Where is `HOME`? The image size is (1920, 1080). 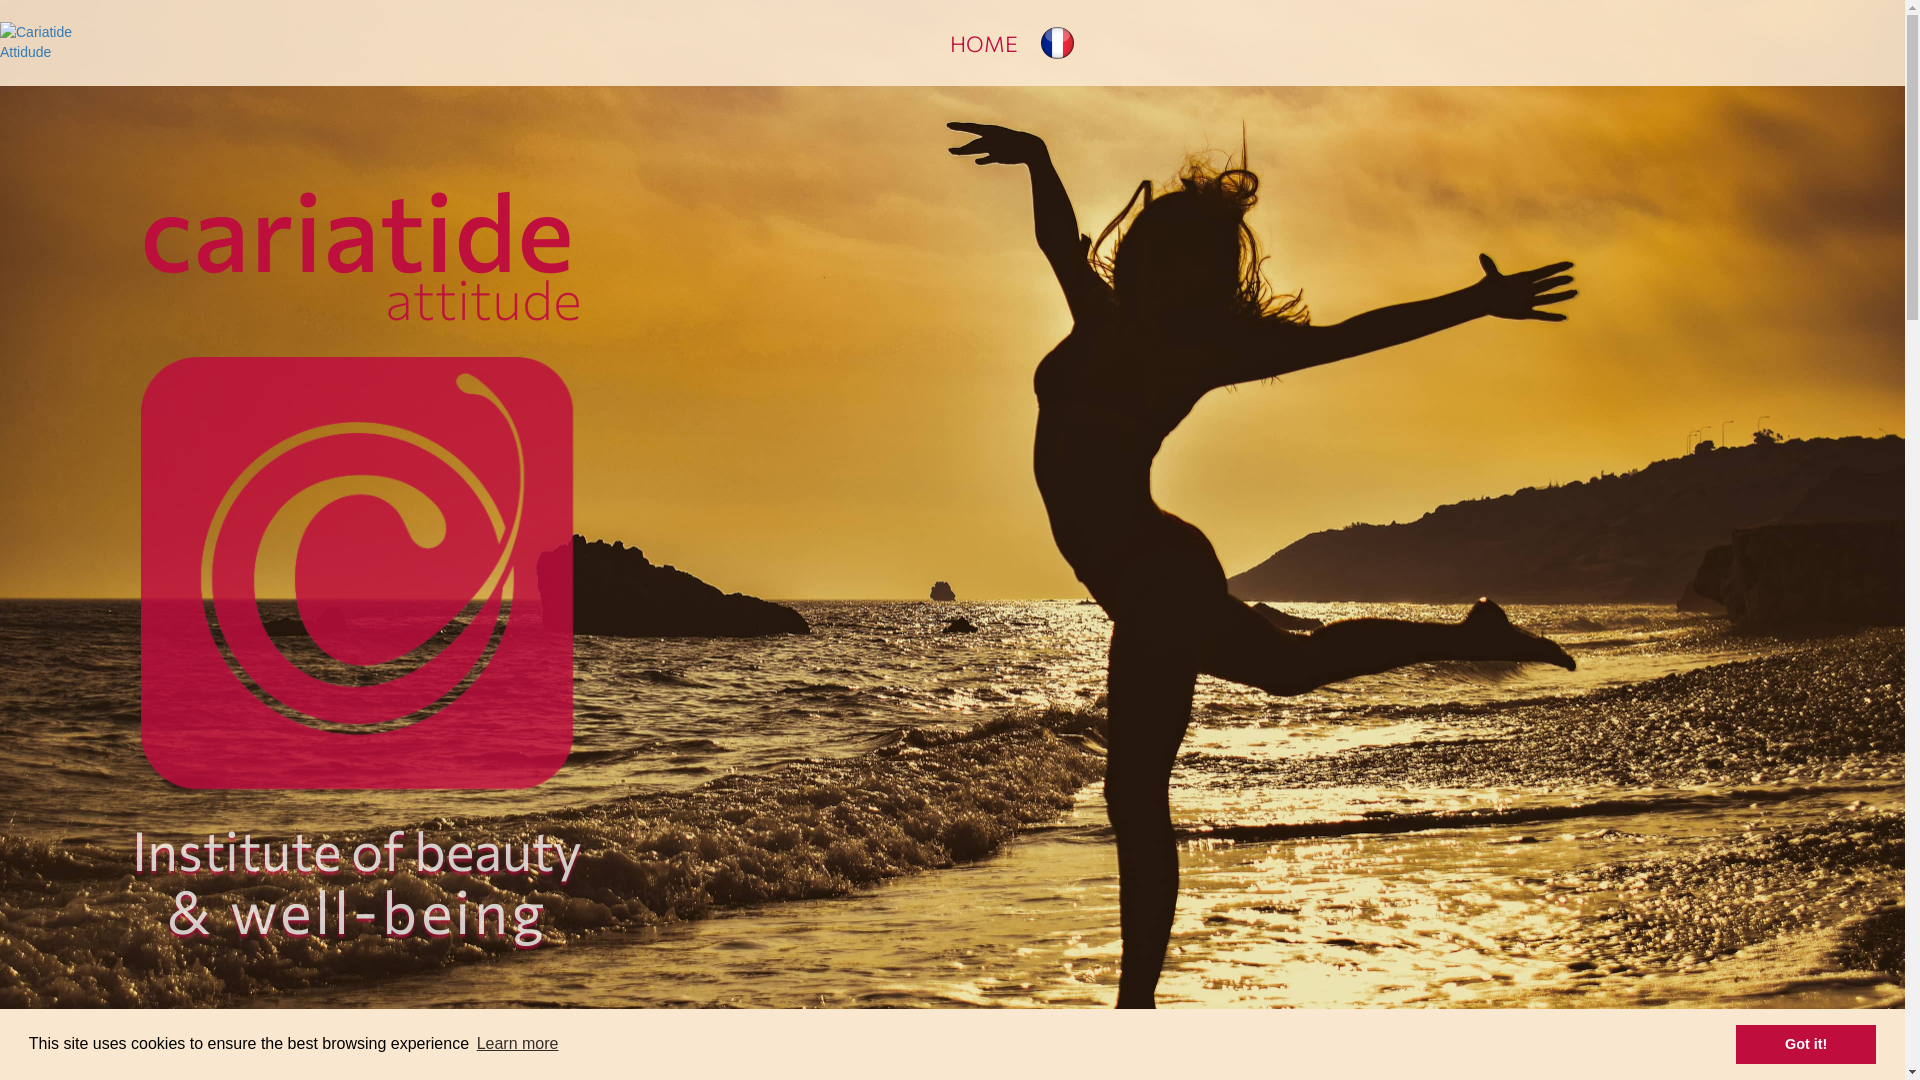
HOME is located at coordinates (984, 44).